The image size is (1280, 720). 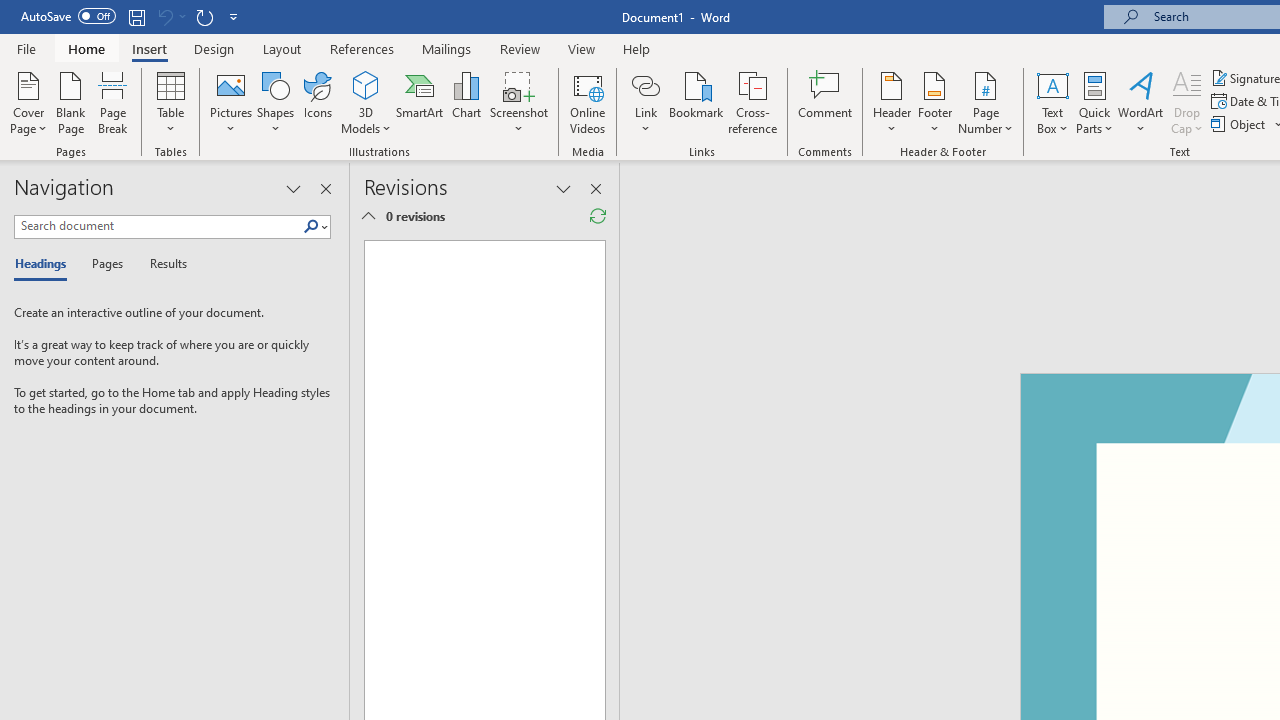 I want to click on Text Box, so click(x=1052, y=102).